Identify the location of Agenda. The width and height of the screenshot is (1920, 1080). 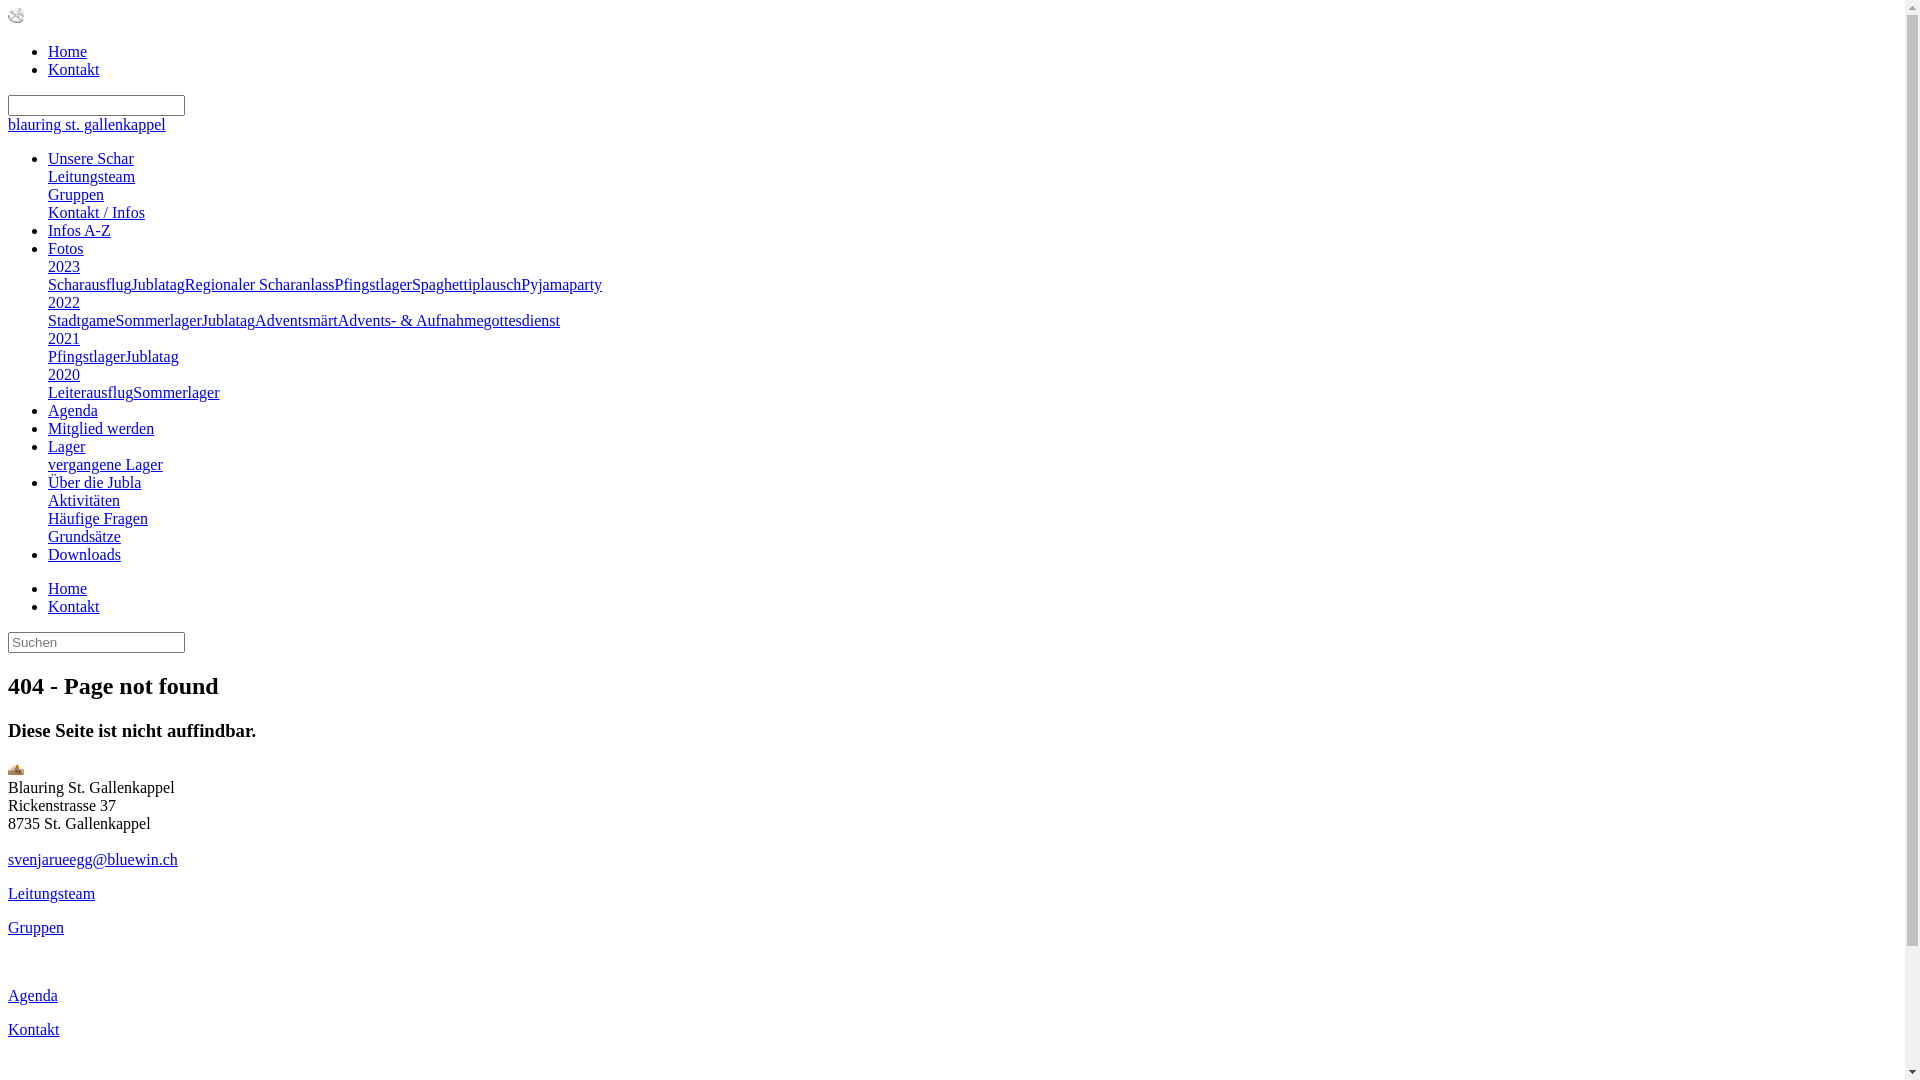
(73, 410).